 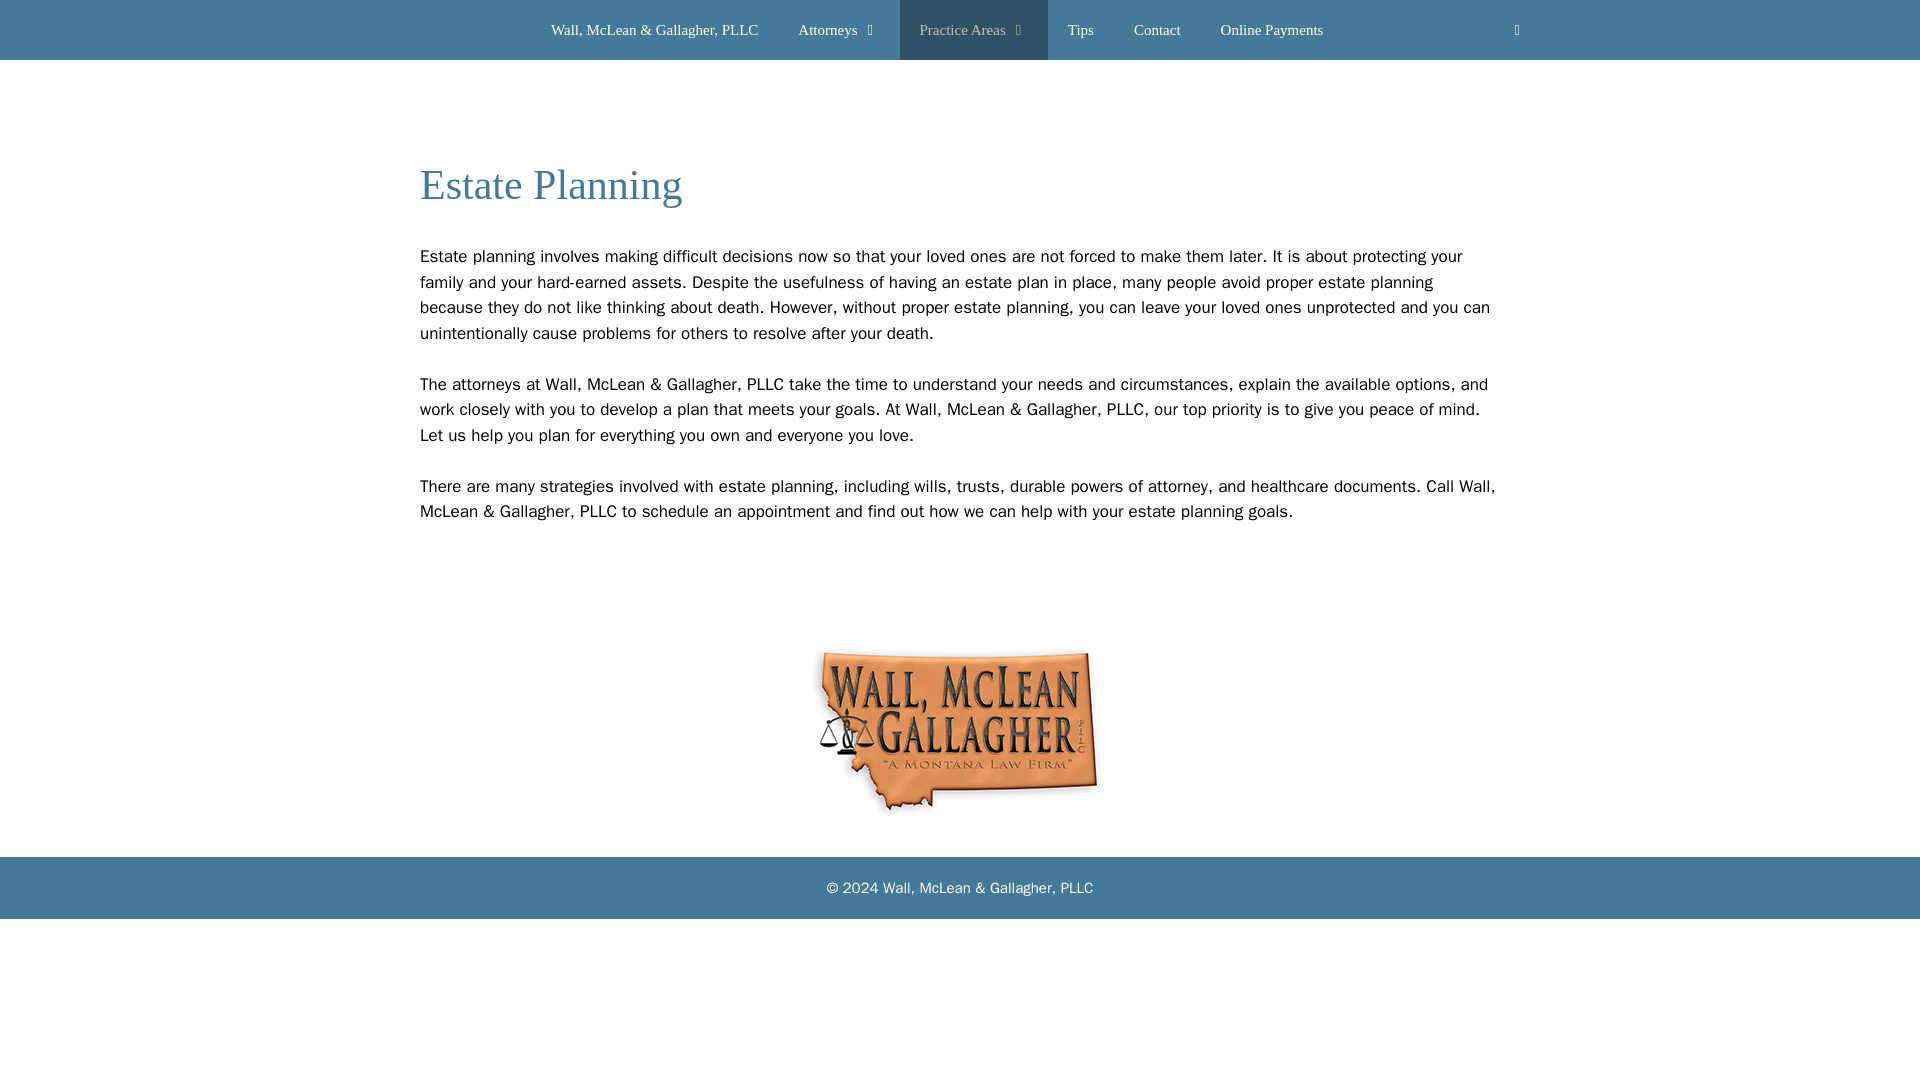 What do you see at coordinates (974, 30) in the screenshot?
I see `Practice Areas` at bounding box center [974, 30].